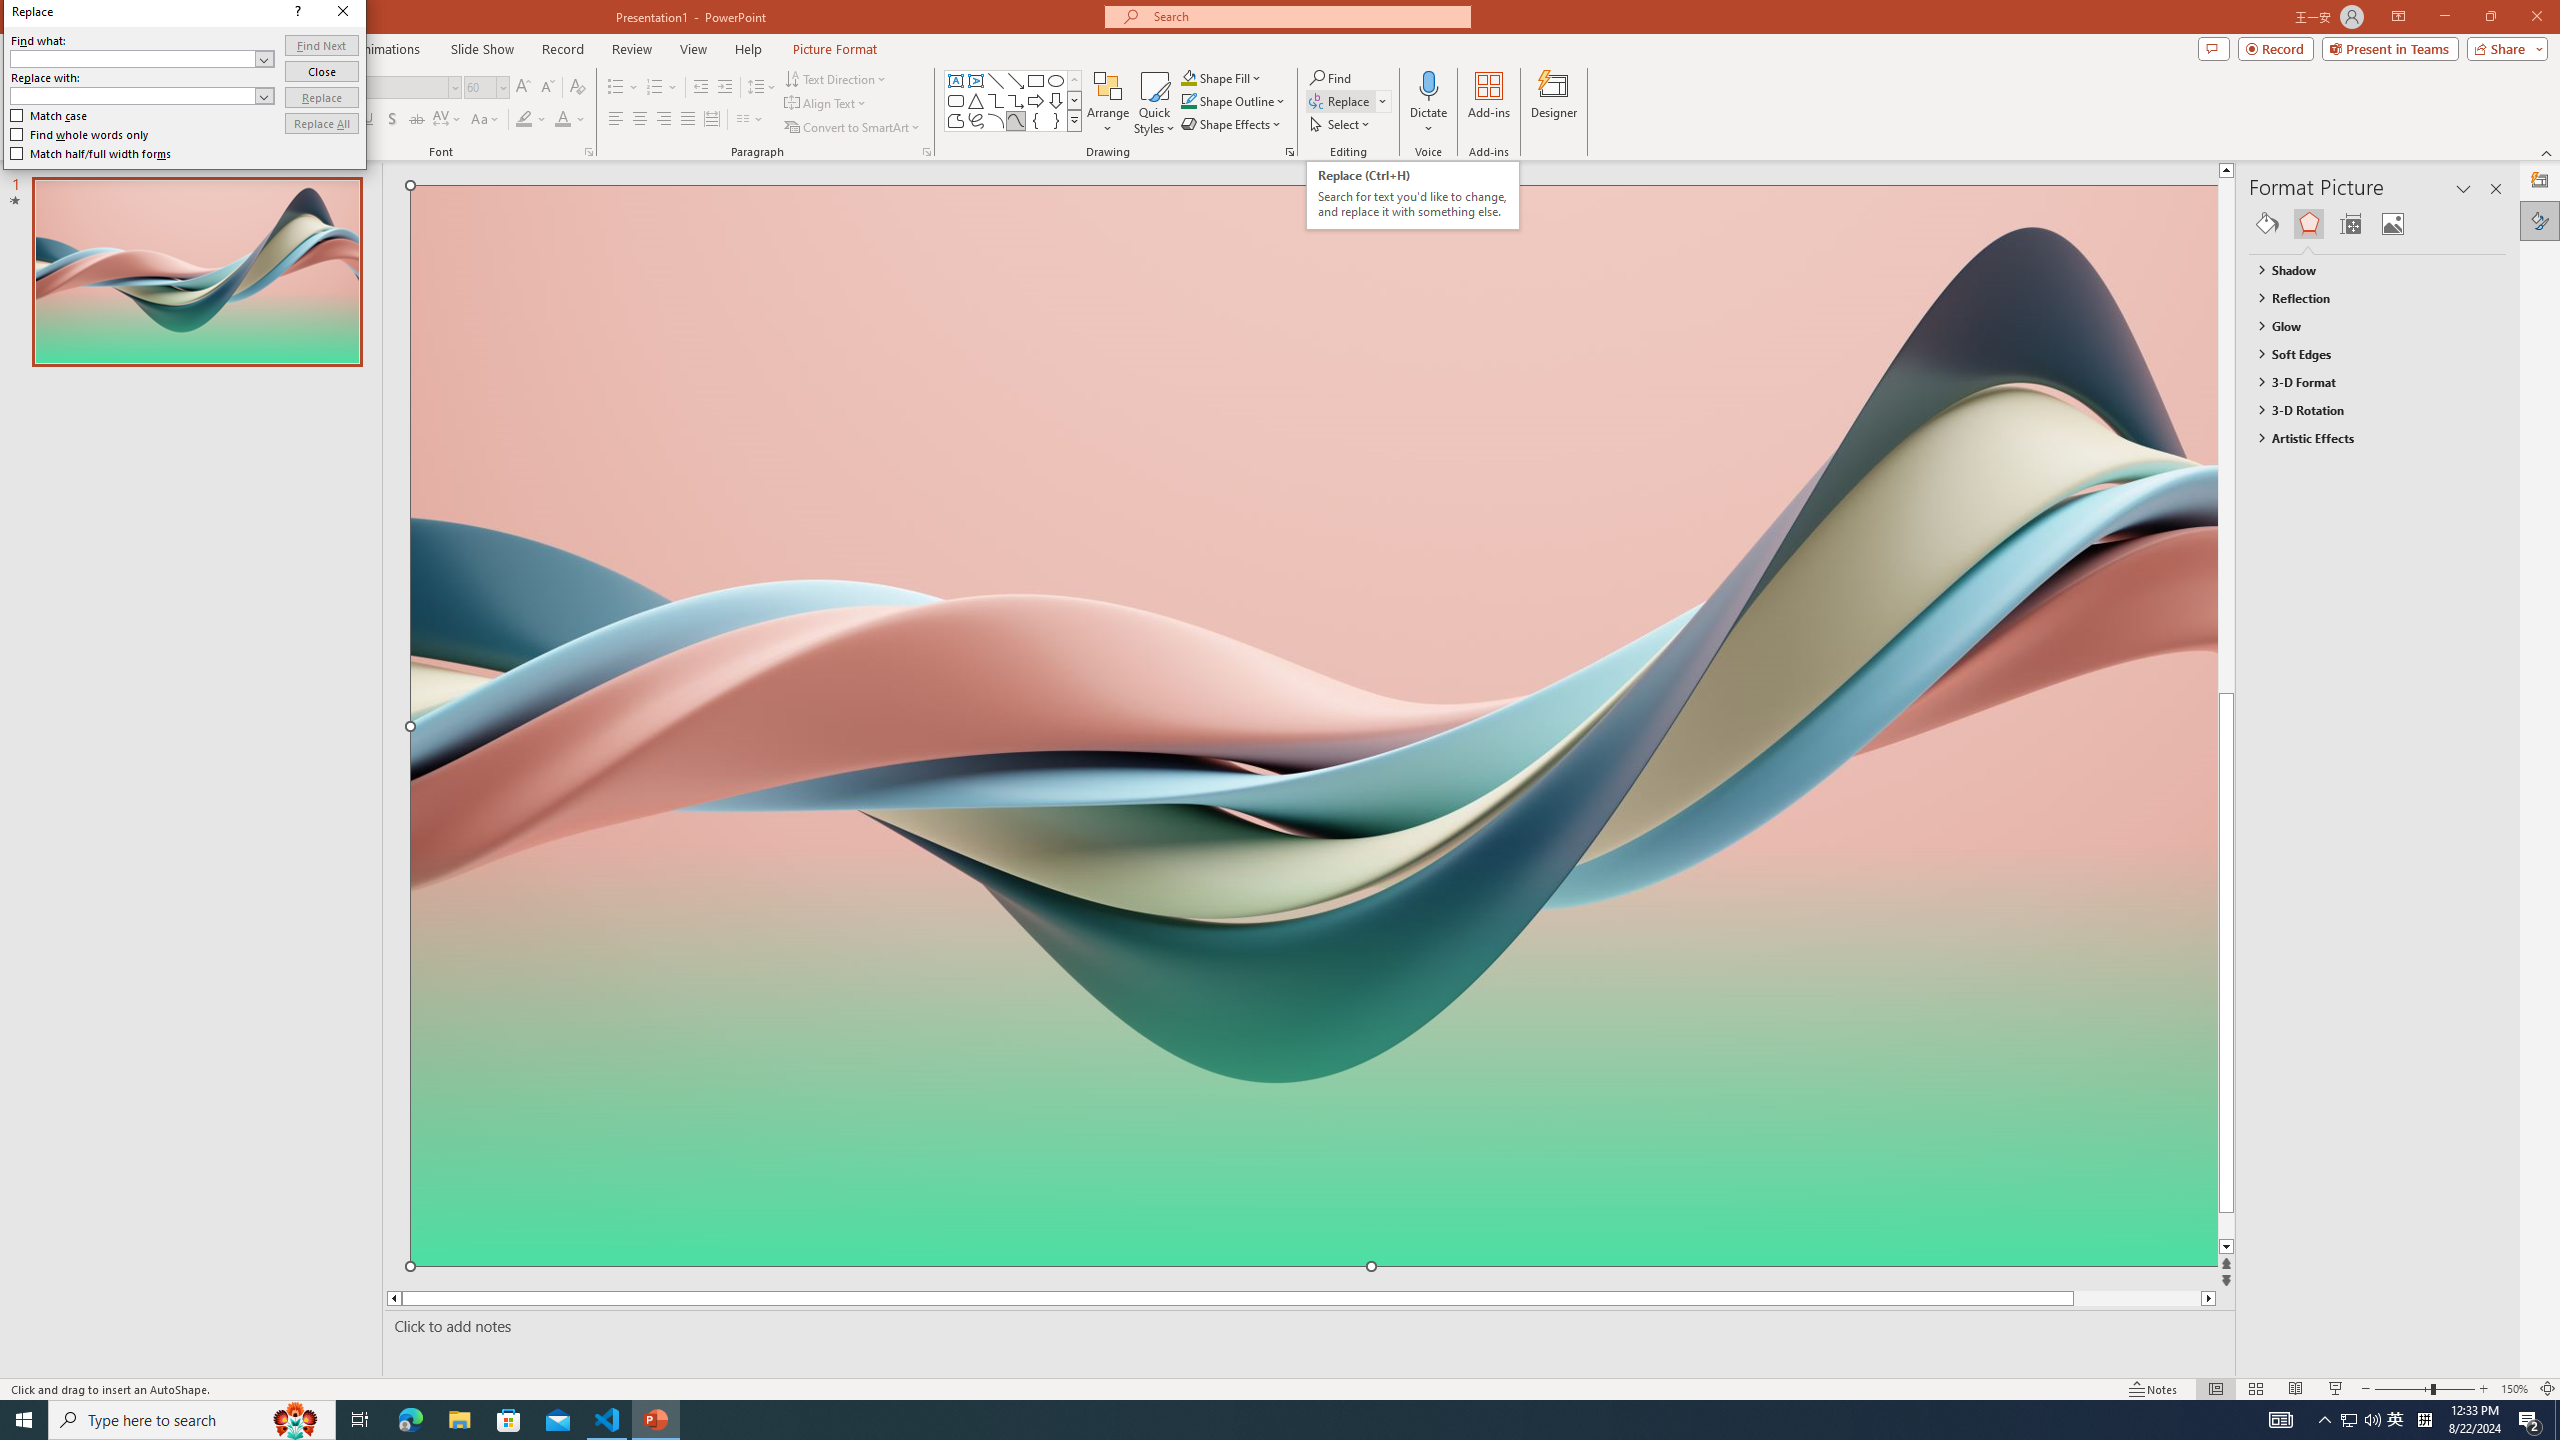  I want to click on Font Size, so click(480, 86).